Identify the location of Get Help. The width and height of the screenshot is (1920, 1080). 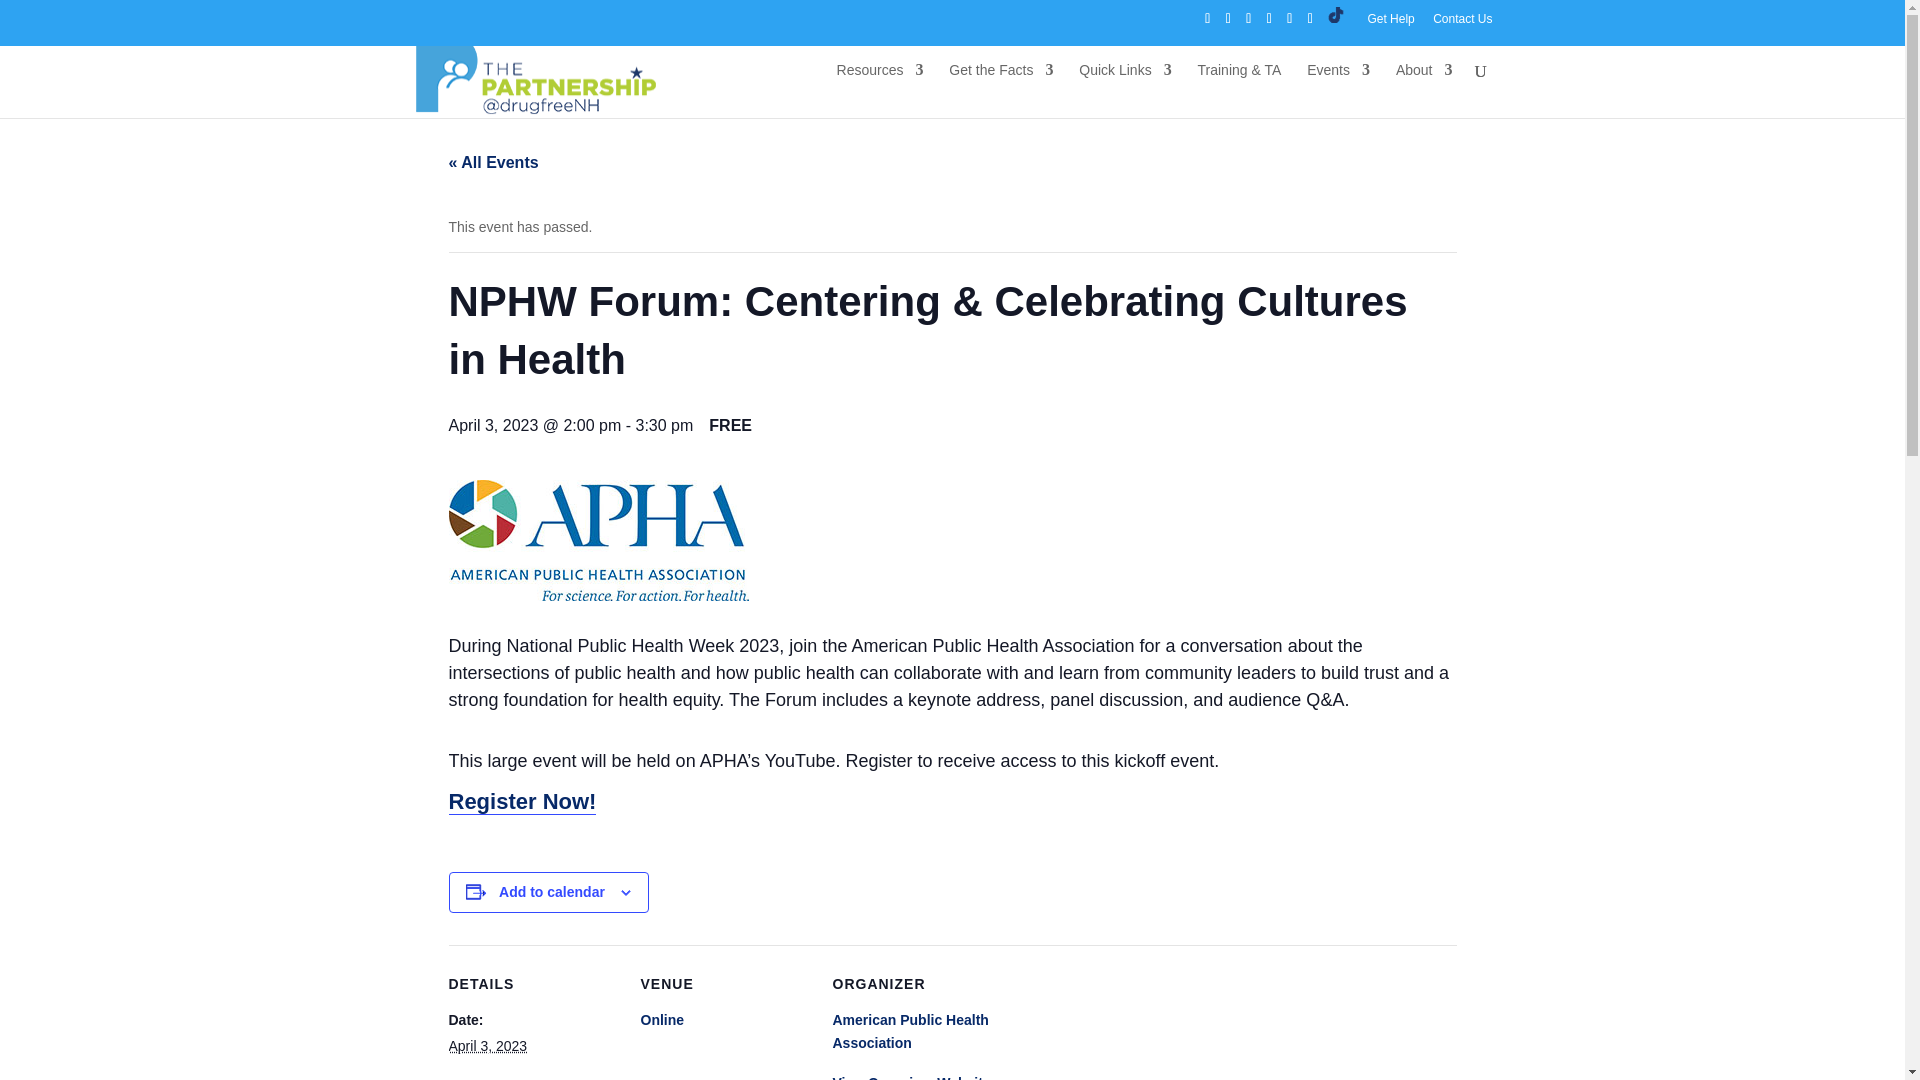
(1390, 22).